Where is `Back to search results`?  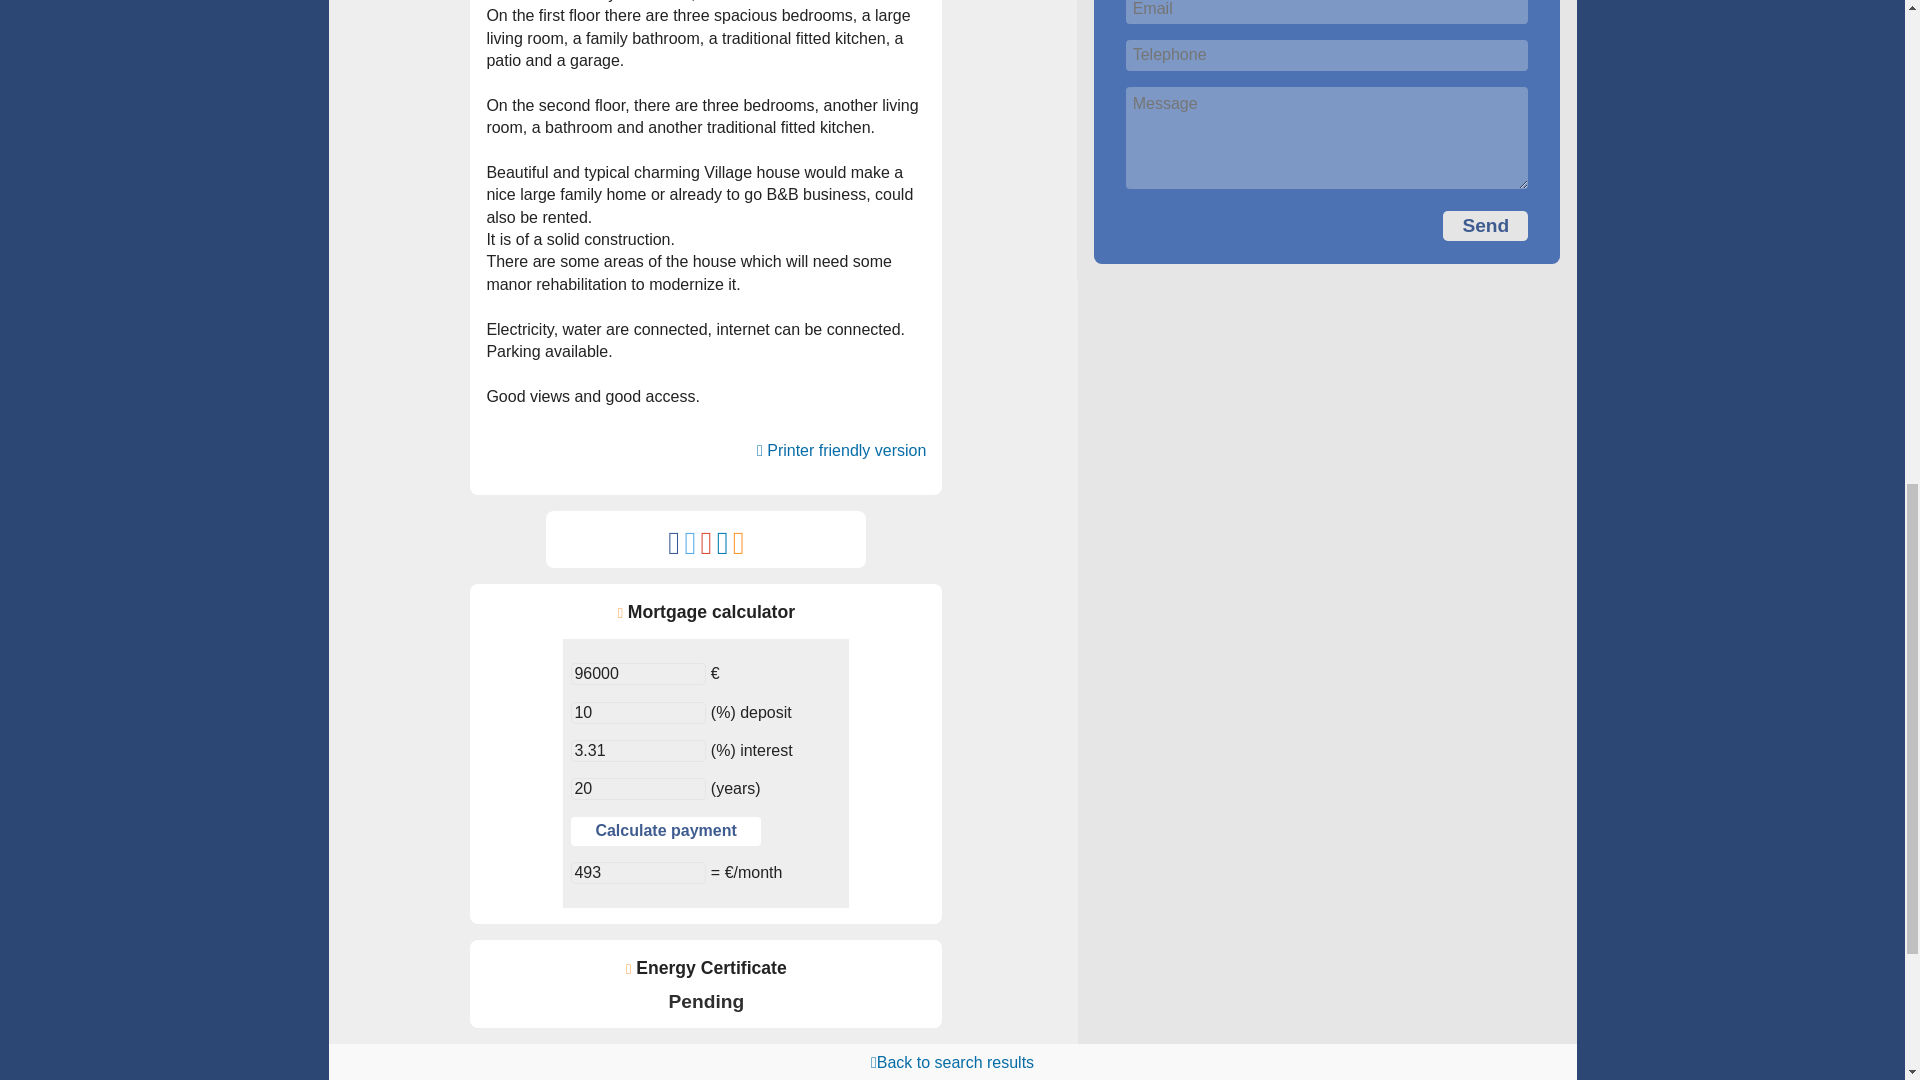 Back to search results is located at coordinates (952, 1062).